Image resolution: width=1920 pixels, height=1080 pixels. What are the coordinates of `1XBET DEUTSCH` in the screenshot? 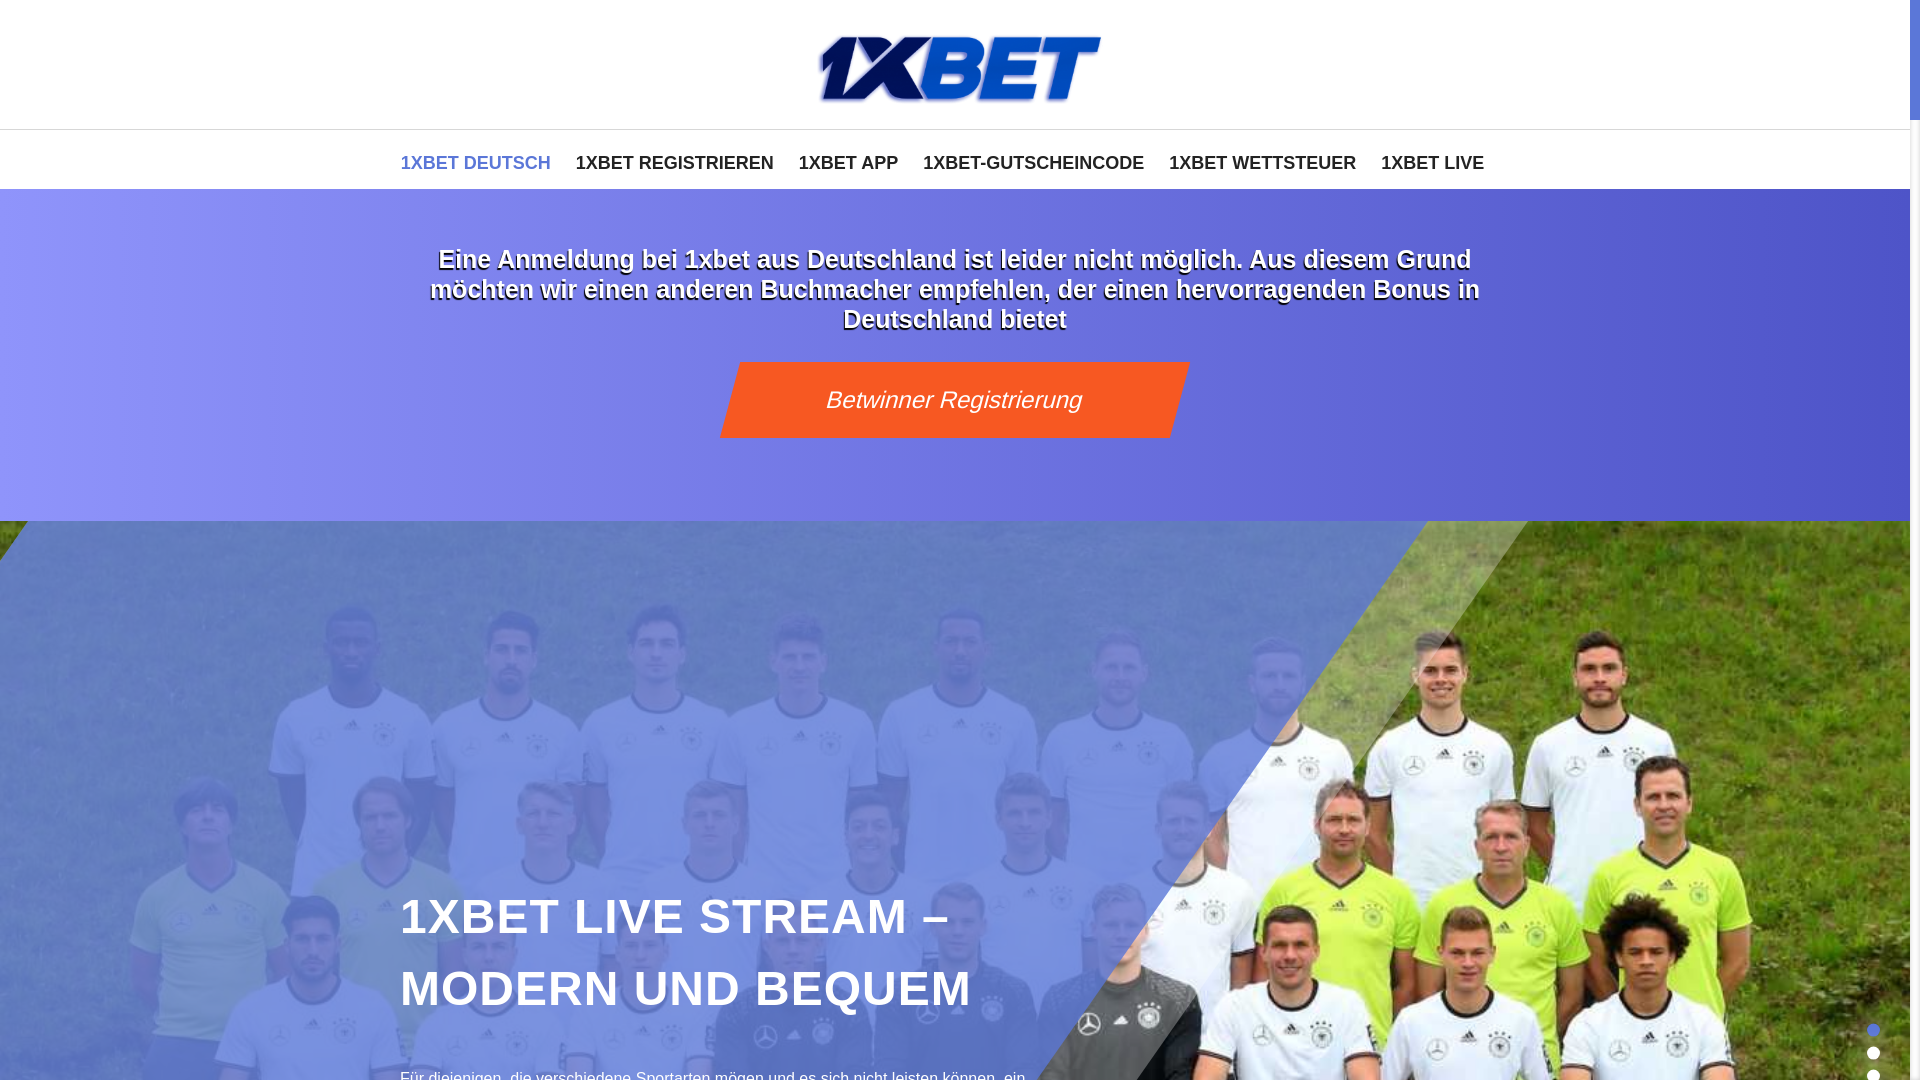 It's located at (476, 160).